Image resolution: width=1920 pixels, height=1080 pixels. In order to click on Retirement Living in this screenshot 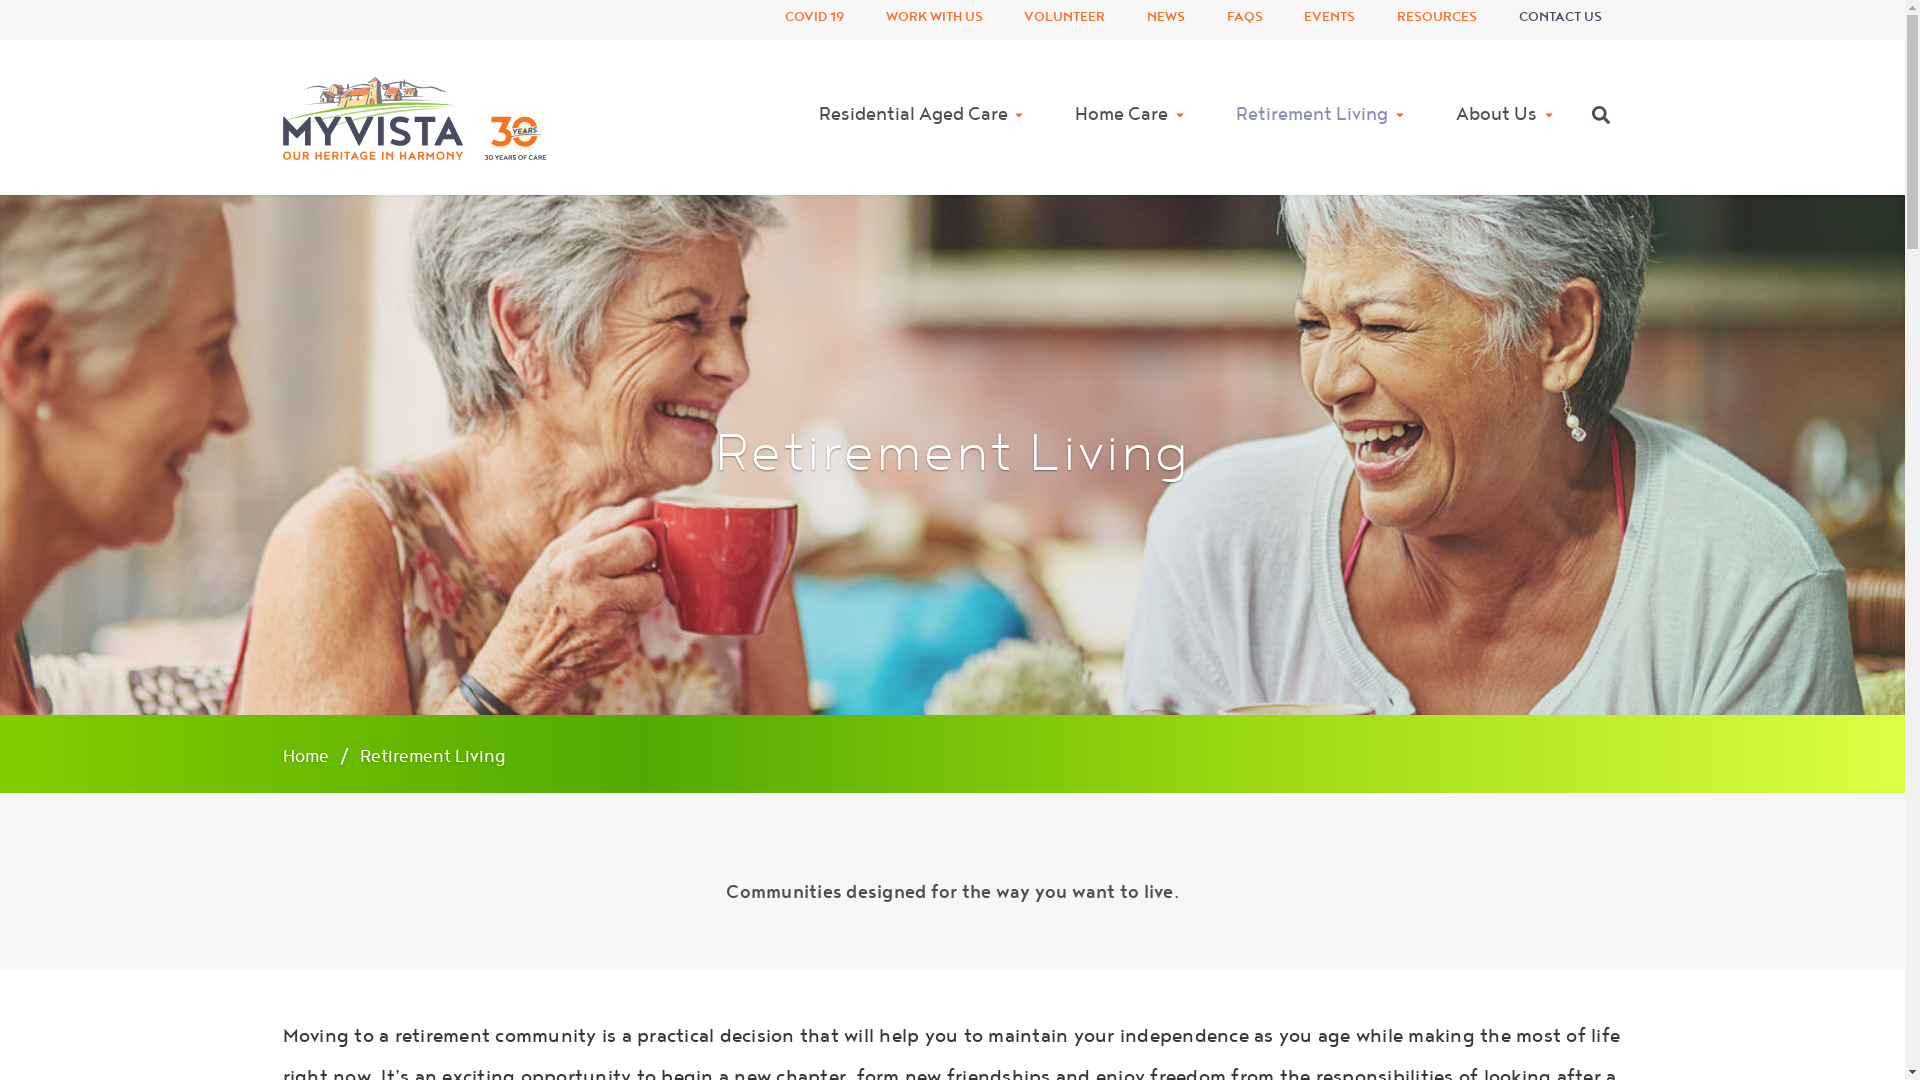, I will do `click(433, 756)`.